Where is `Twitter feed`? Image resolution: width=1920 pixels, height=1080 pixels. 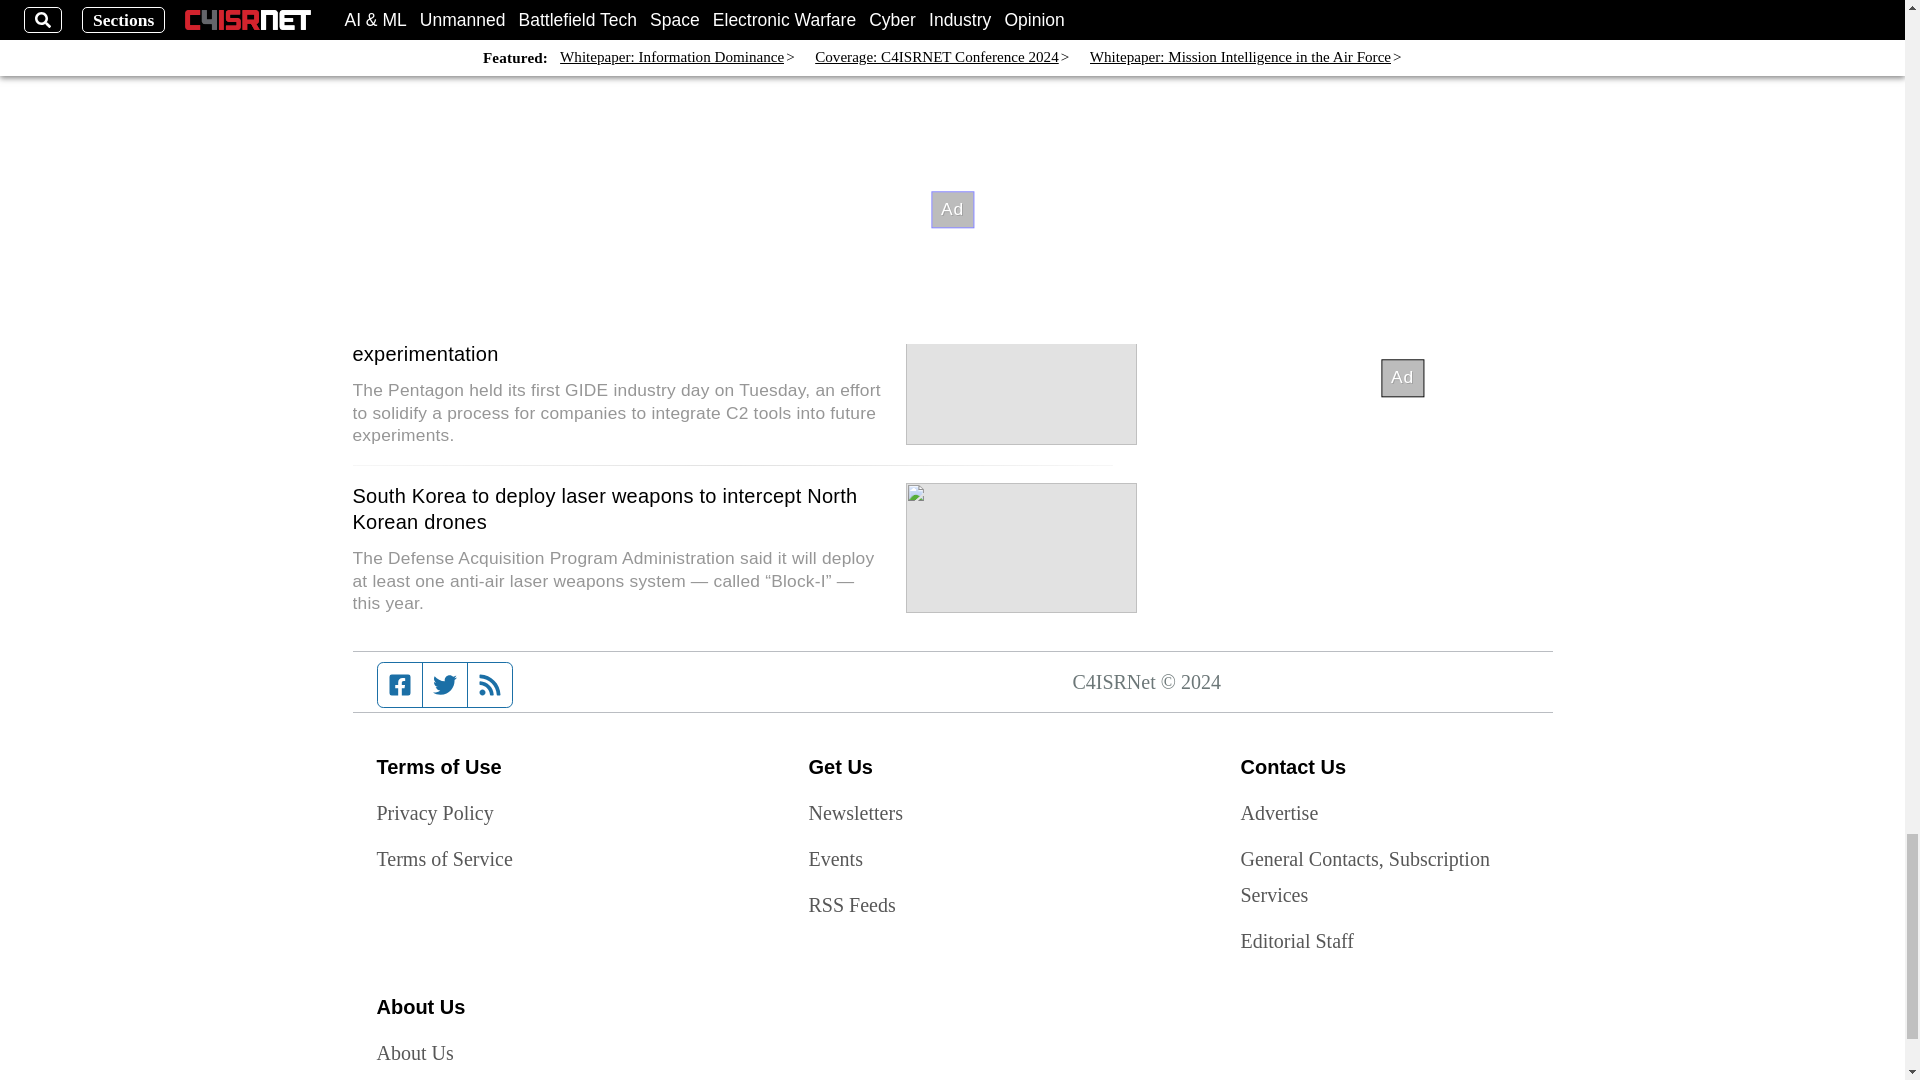 Twitter feed is located at coordinates (444, 685).